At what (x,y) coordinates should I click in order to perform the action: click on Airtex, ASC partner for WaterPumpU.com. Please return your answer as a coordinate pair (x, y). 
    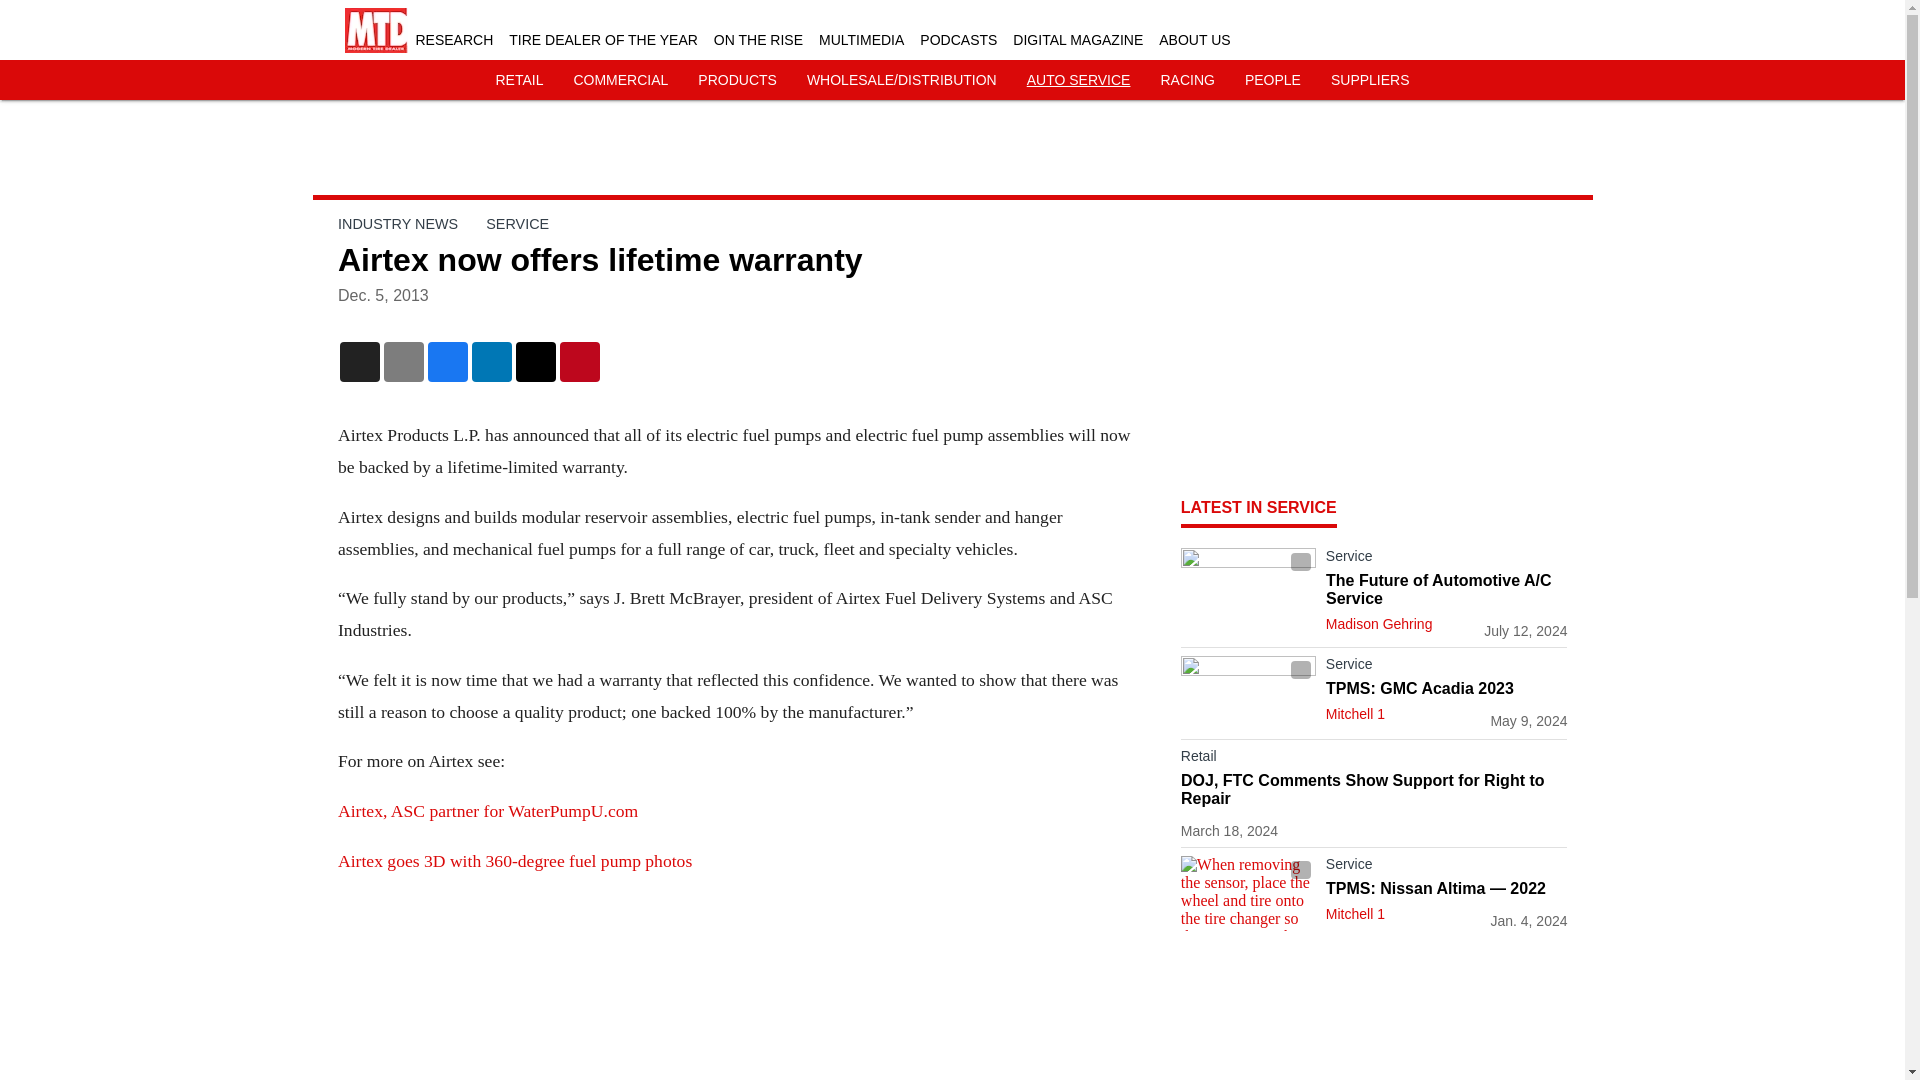
    Looking at the image, I should click on (487, 810).